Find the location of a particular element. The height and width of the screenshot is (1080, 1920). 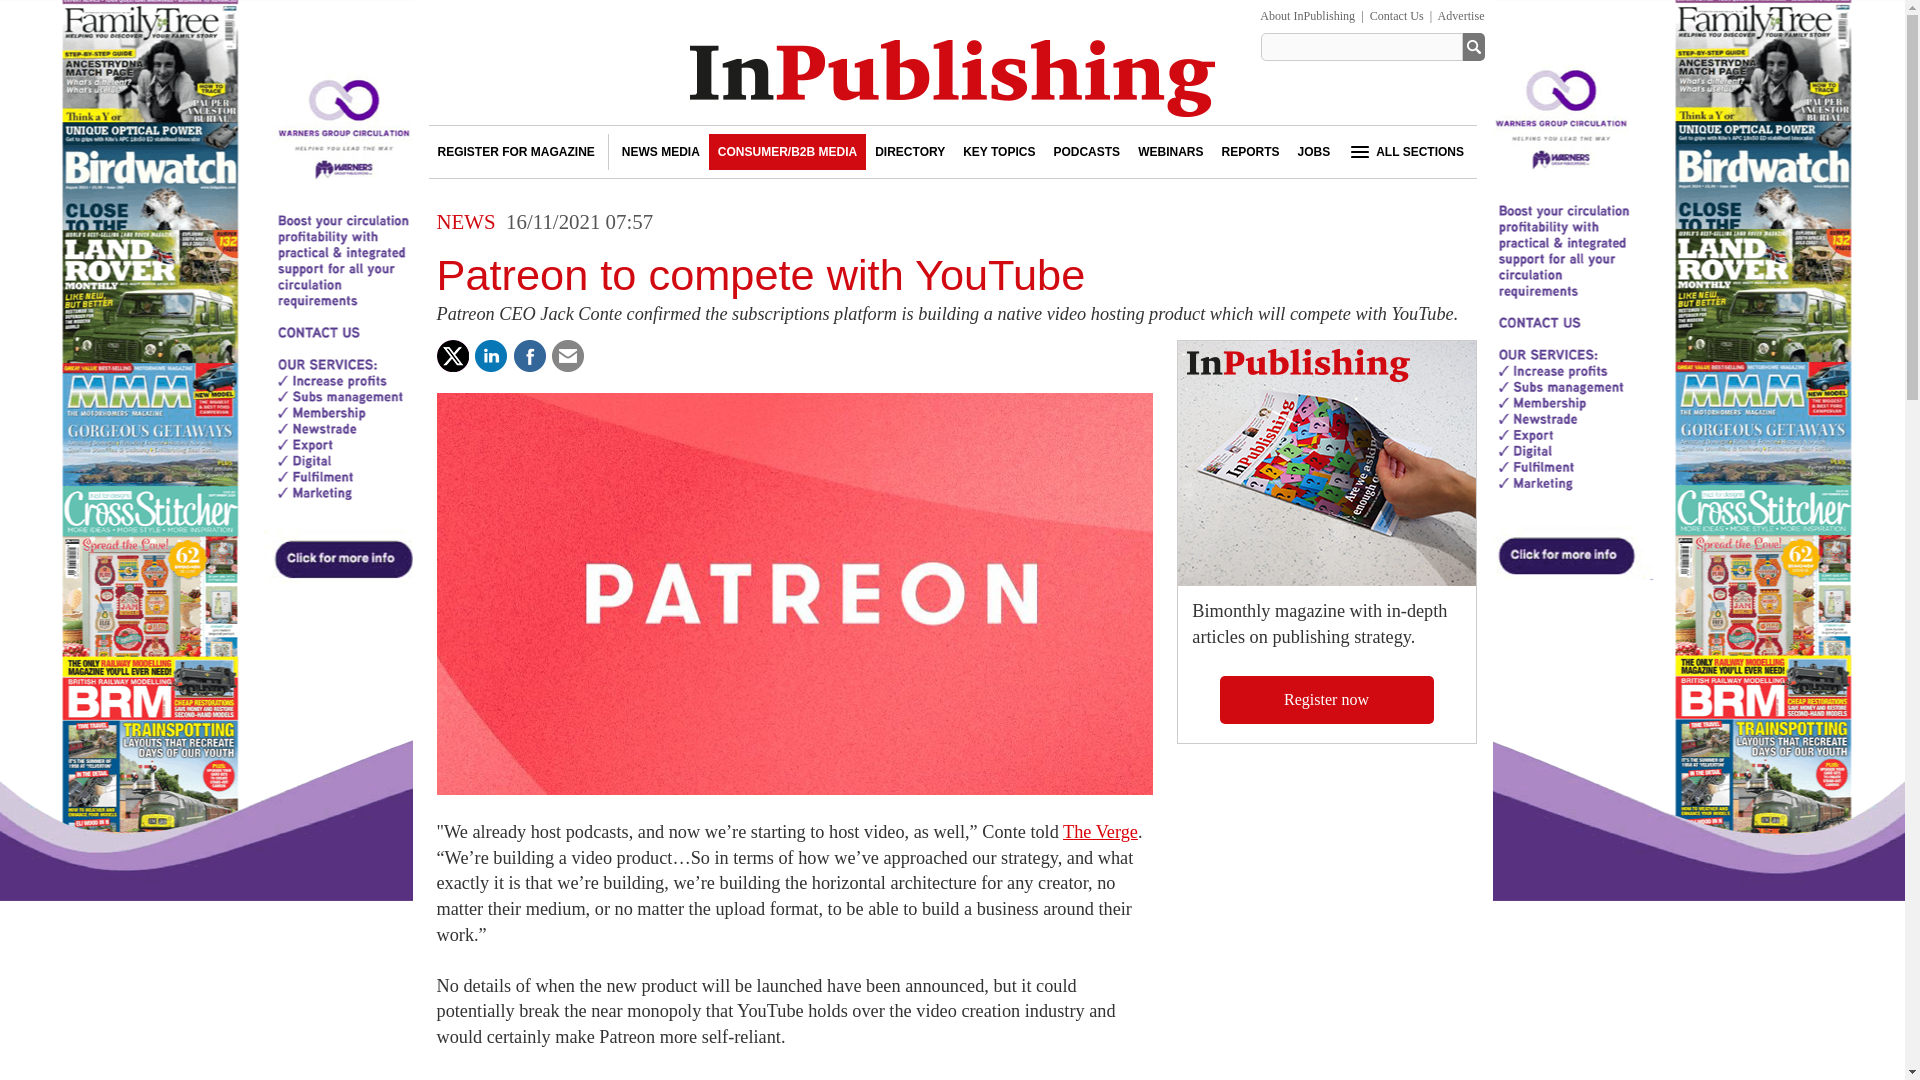

DIRECTORY is located at coordinates (910, 151).